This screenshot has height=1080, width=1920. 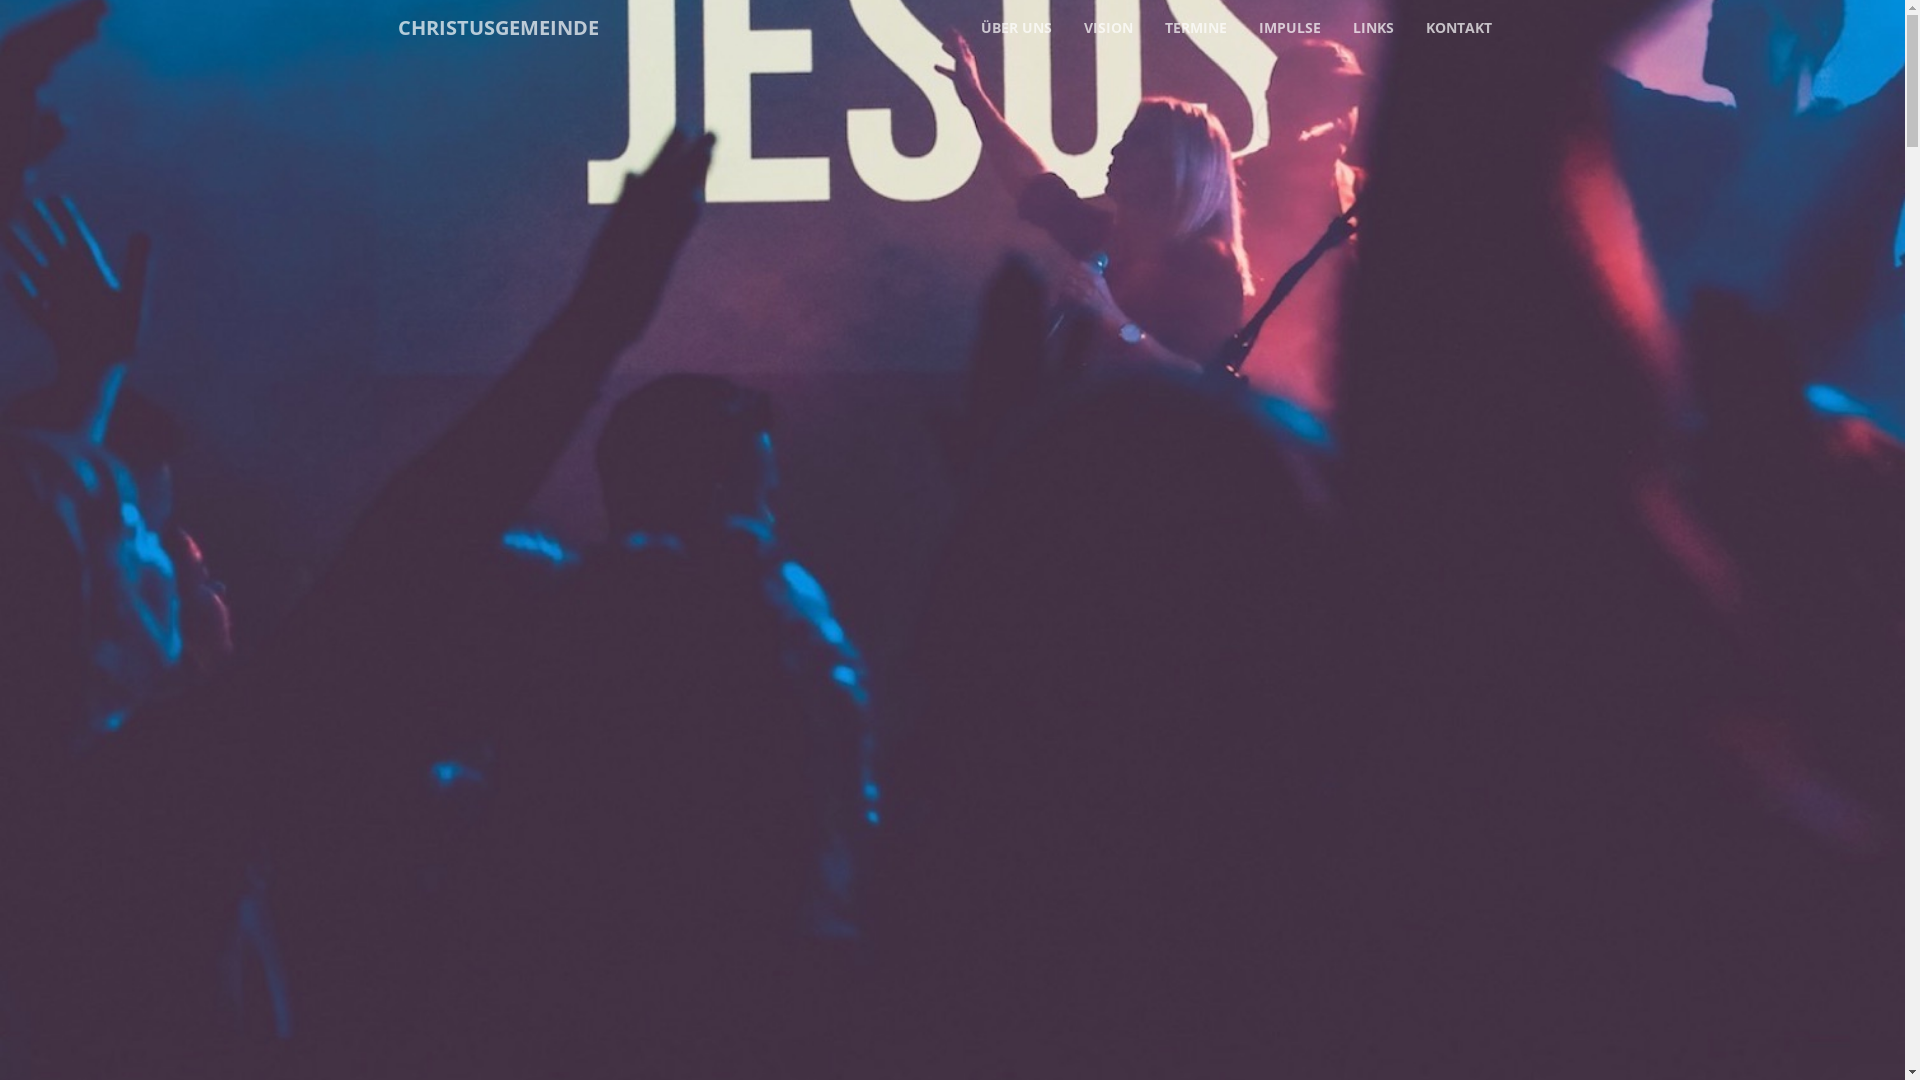 I want to click on VISION, so click(x=1108, y=28).